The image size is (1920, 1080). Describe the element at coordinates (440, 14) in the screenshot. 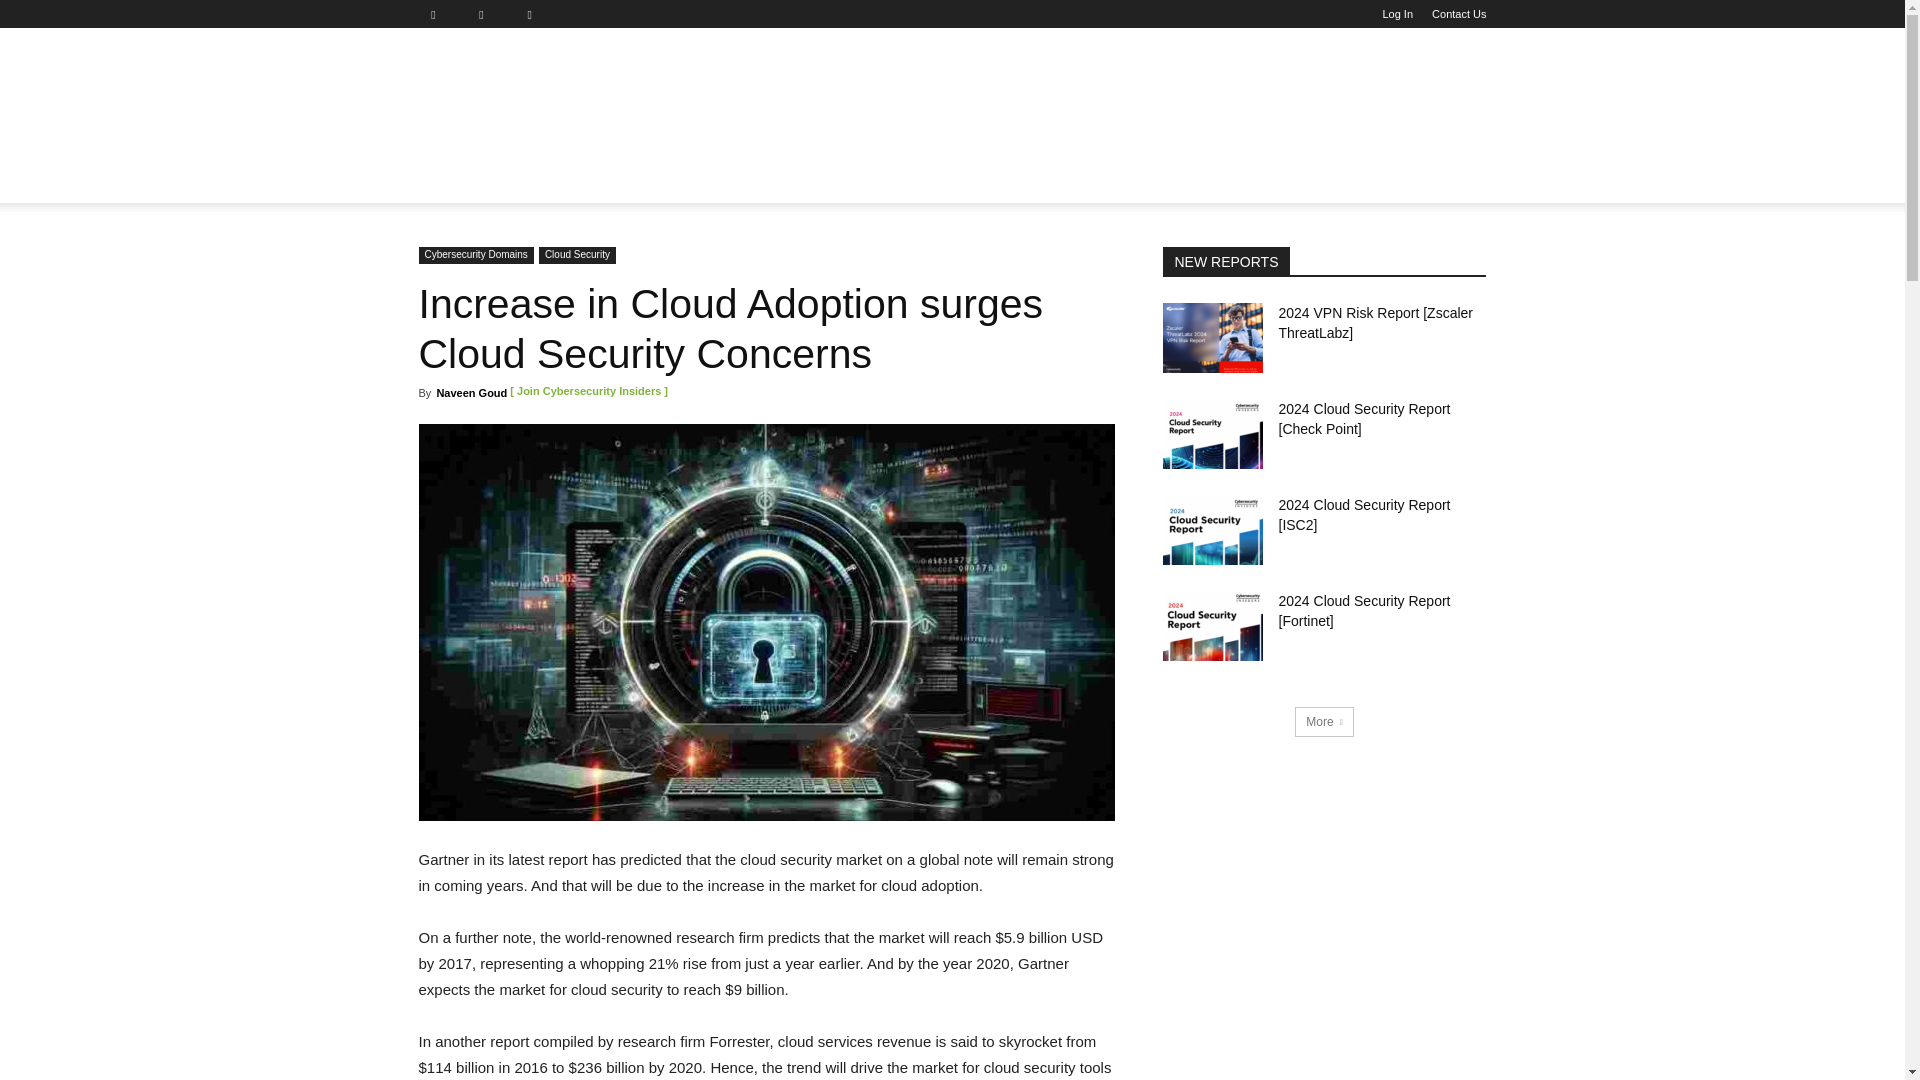

I see `Facebook` at that location.